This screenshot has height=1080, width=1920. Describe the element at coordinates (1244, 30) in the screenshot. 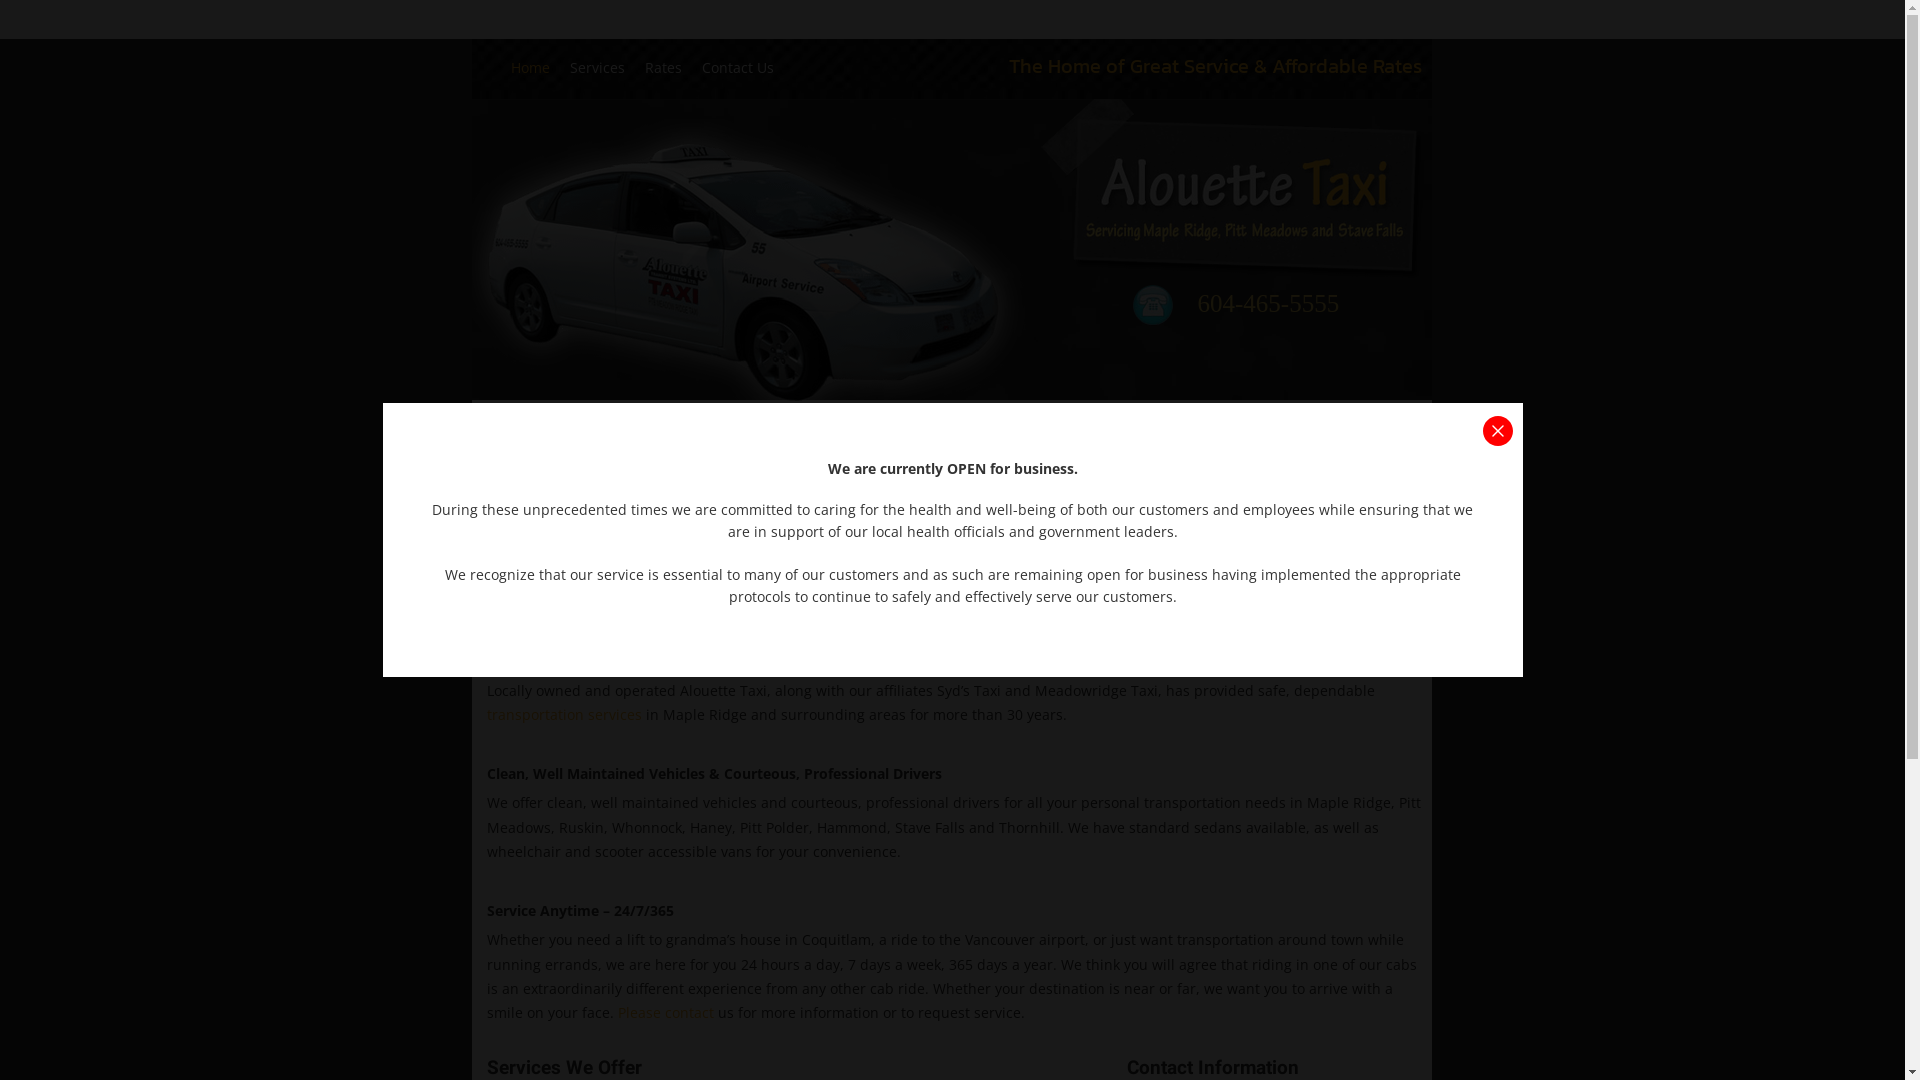

I see `Embedded Content` at that location.